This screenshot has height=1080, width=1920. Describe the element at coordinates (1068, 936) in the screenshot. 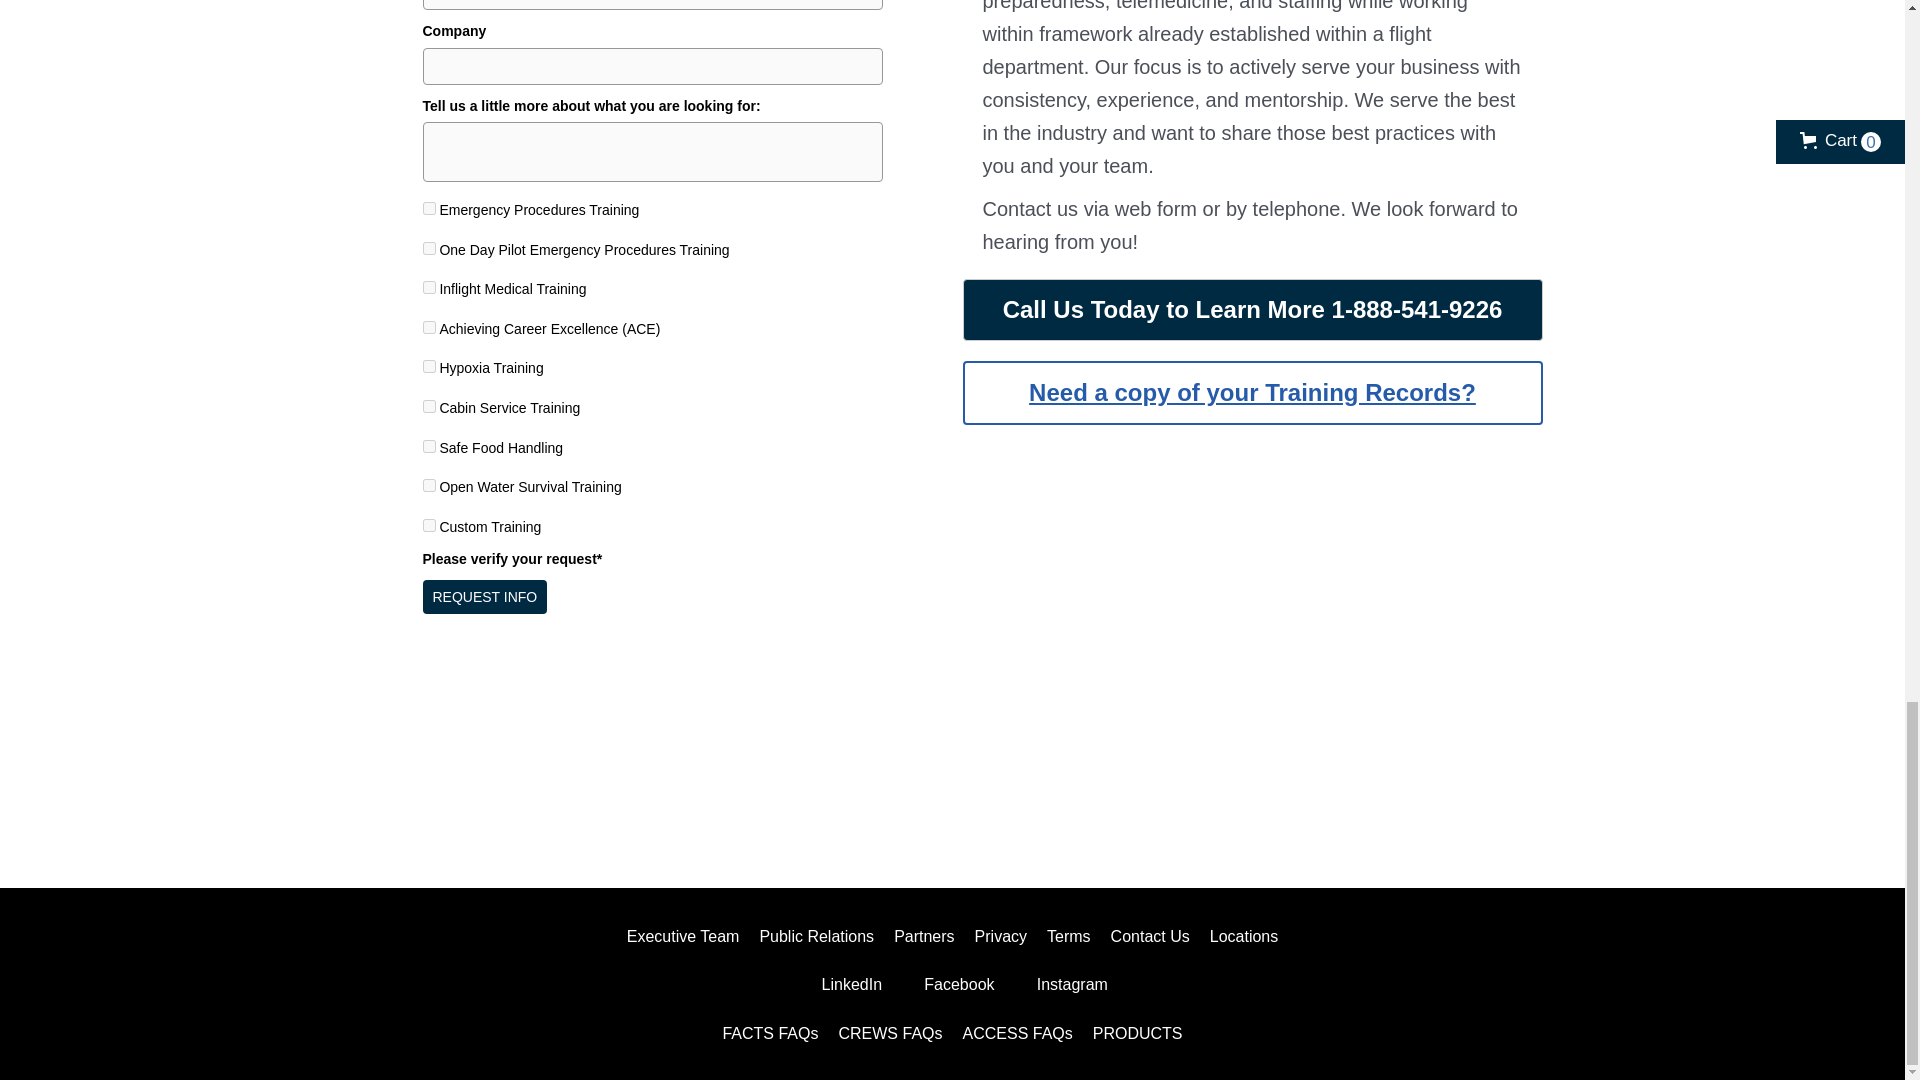

I see `Terms` at that location.